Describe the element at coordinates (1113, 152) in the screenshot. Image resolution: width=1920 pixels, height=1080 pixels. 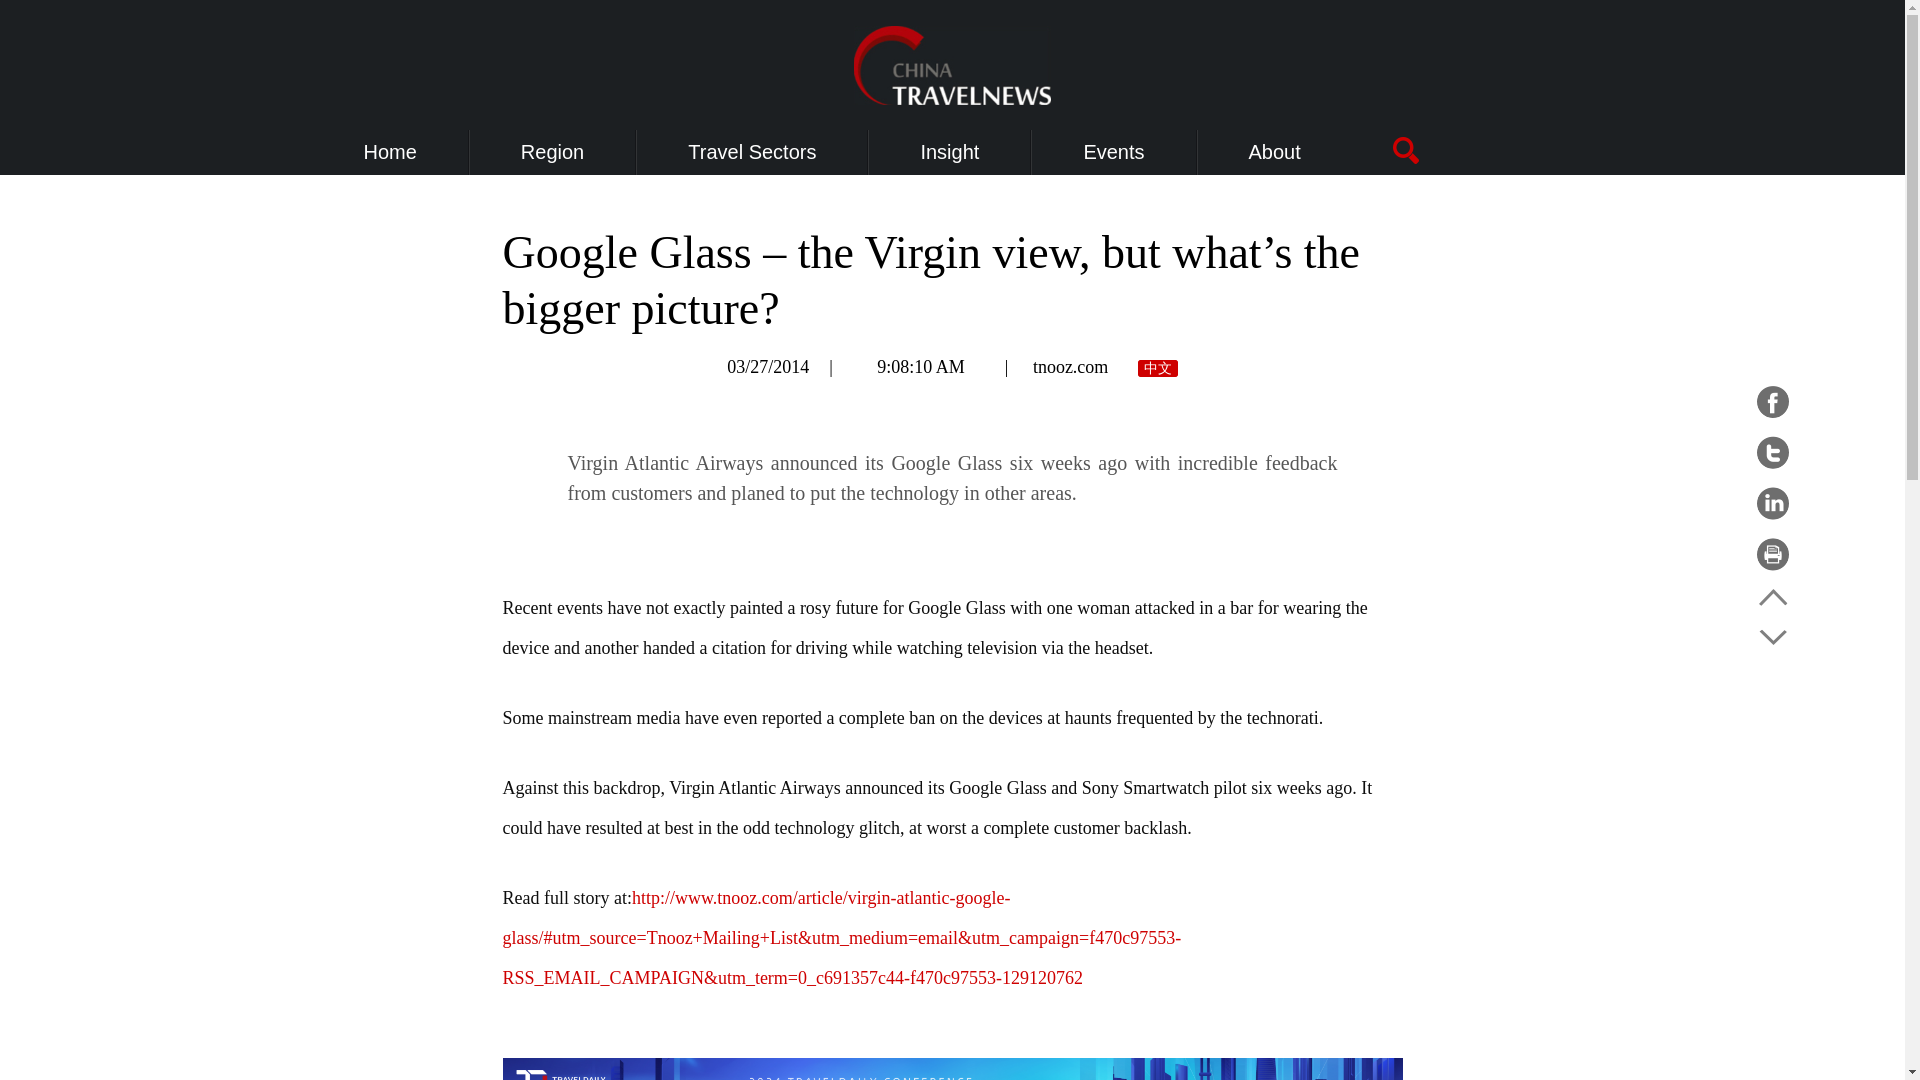
I see `Events` at that location.